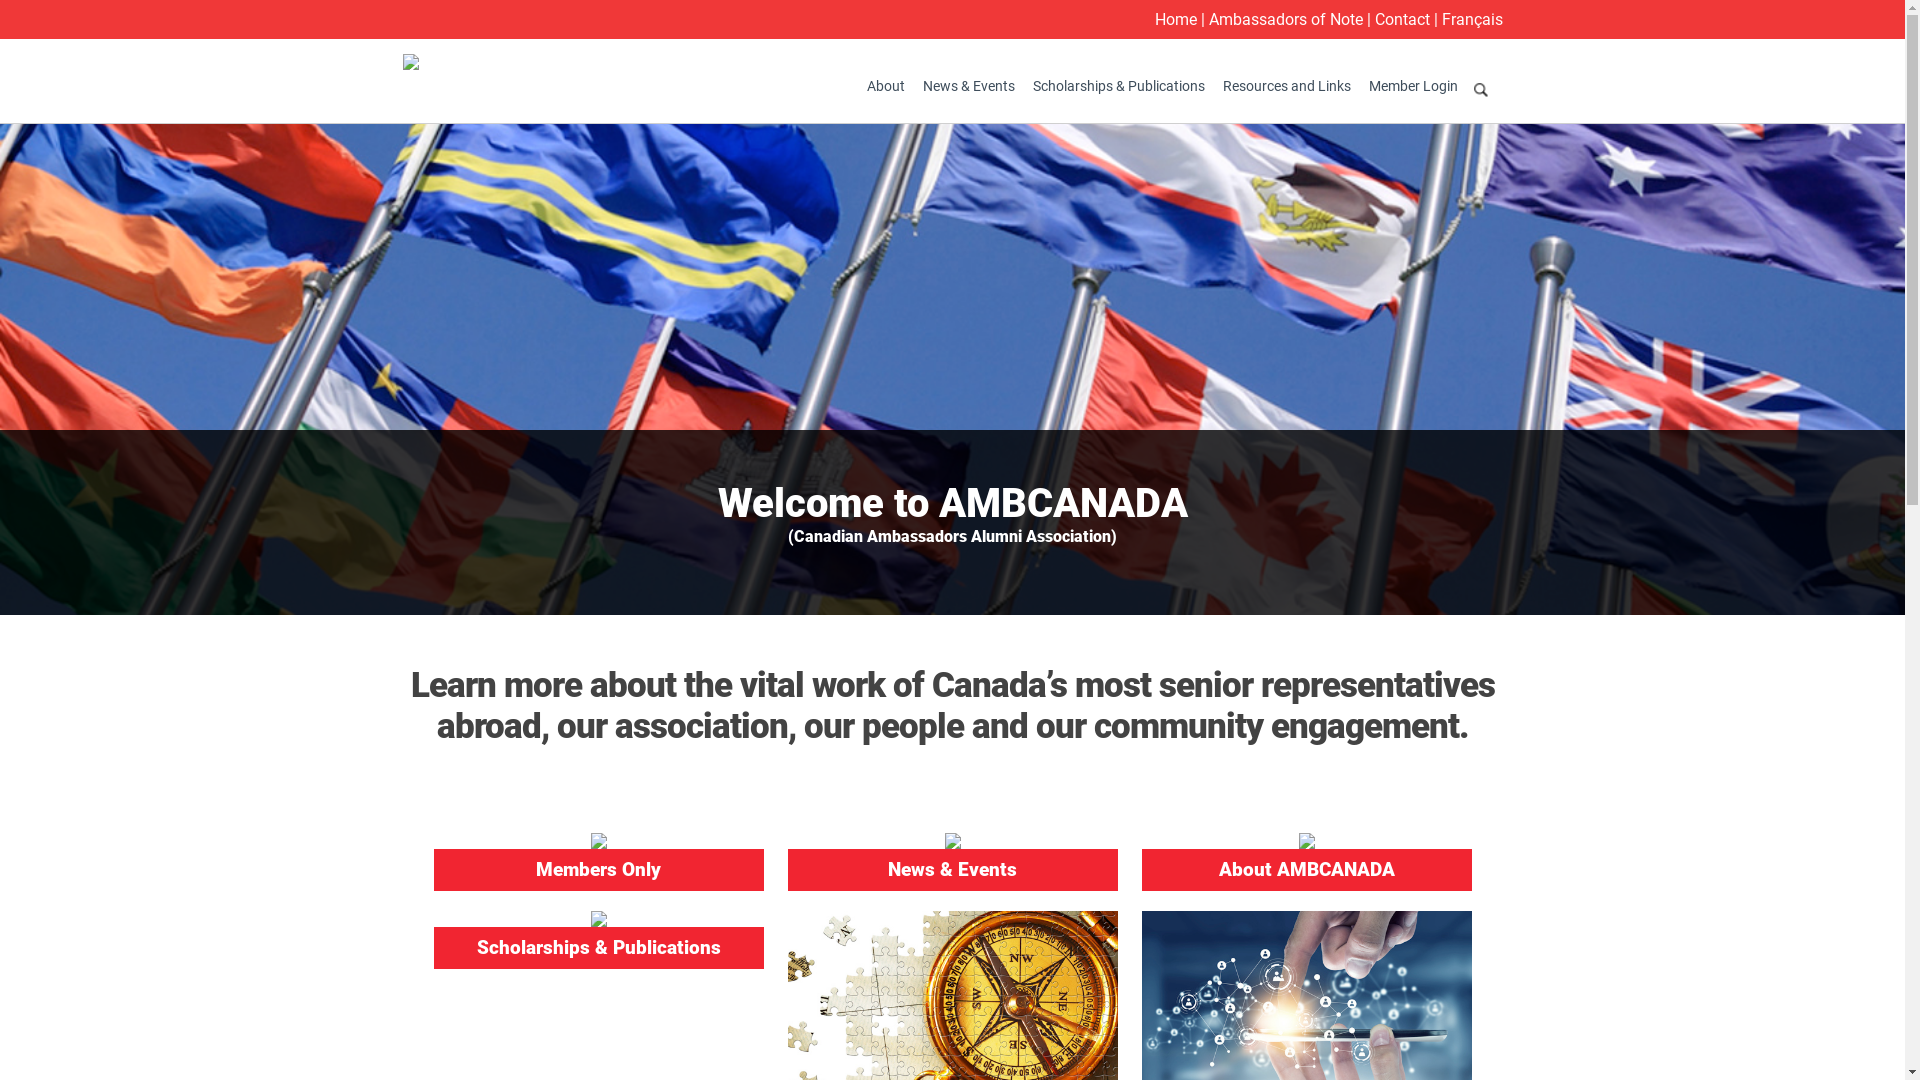  I want to click on News & Events, so click(969, 86).